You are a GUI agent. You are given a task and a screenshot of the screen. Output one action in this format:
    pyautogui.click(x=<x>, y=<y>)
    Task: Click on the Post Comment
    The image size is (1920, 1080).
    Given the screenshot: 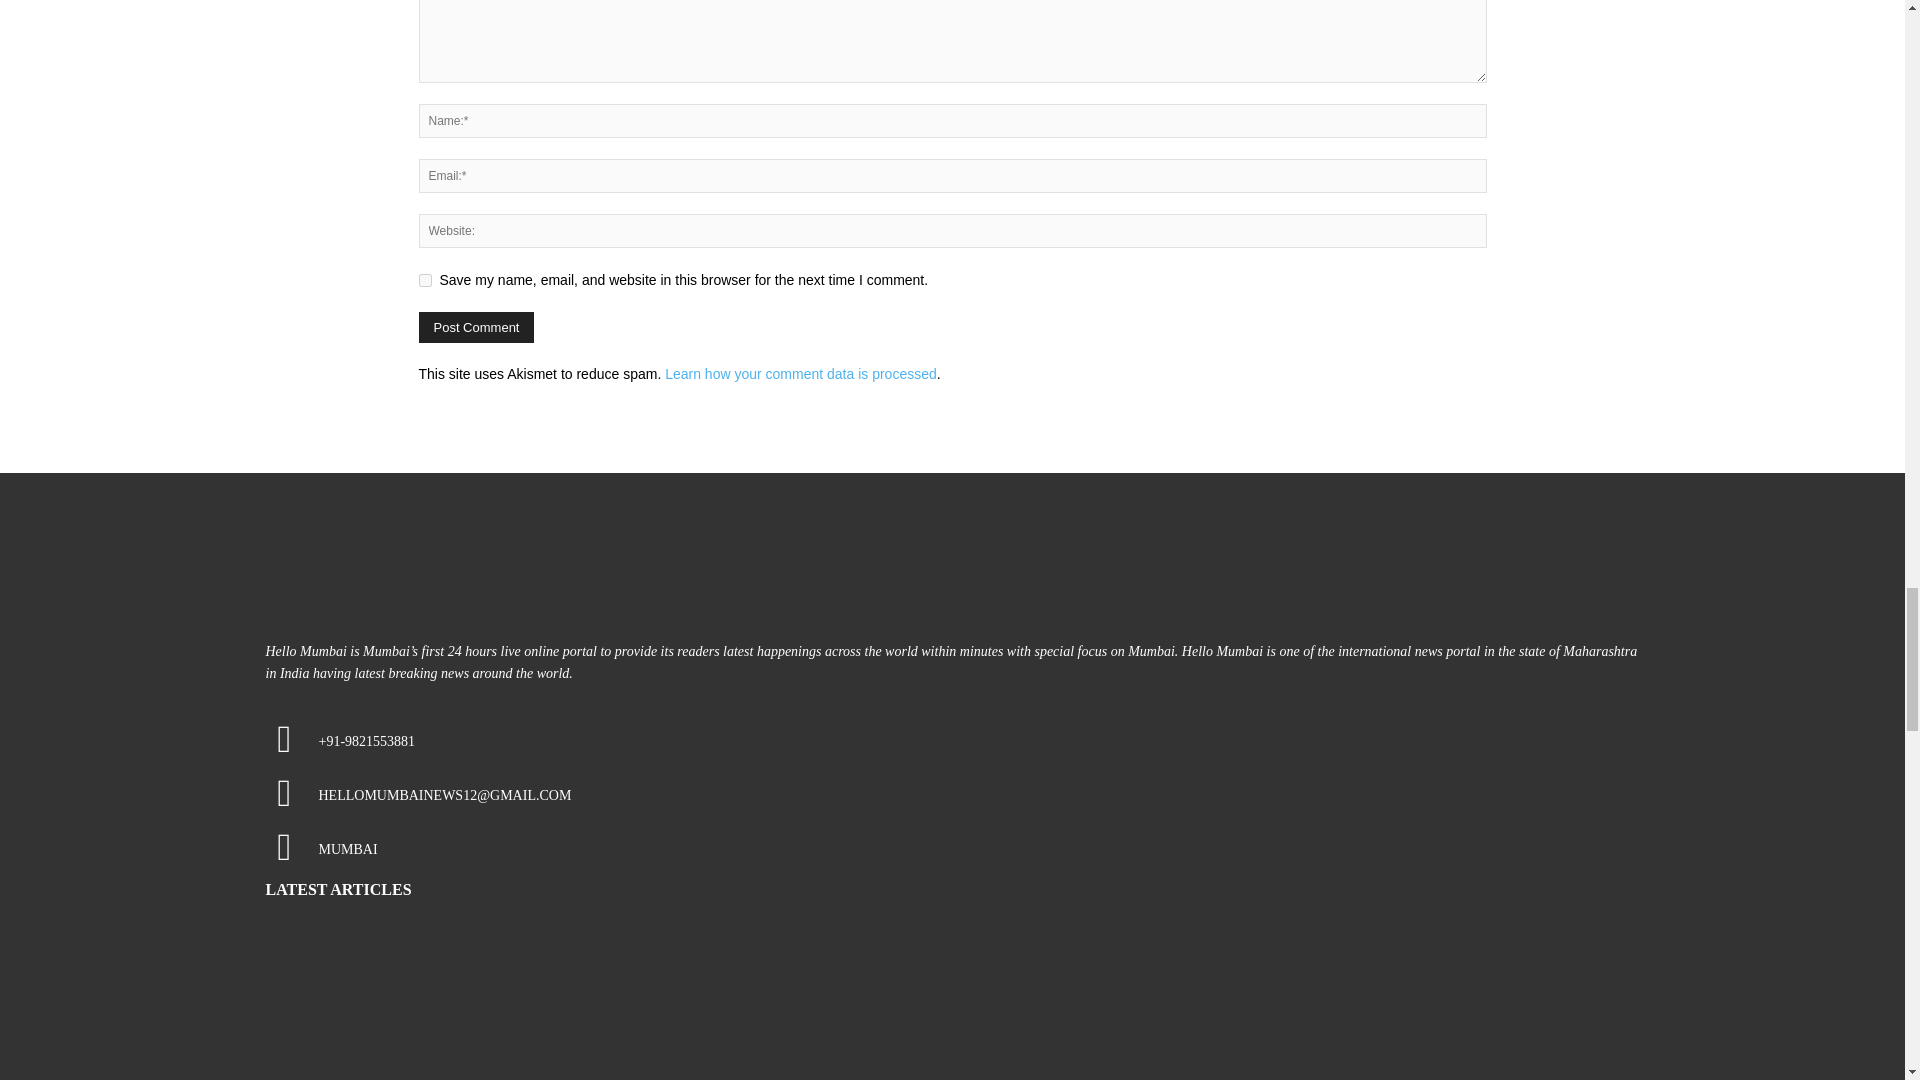 What is the action you would take?
    pyautogui.click(x=476, y=328)
    